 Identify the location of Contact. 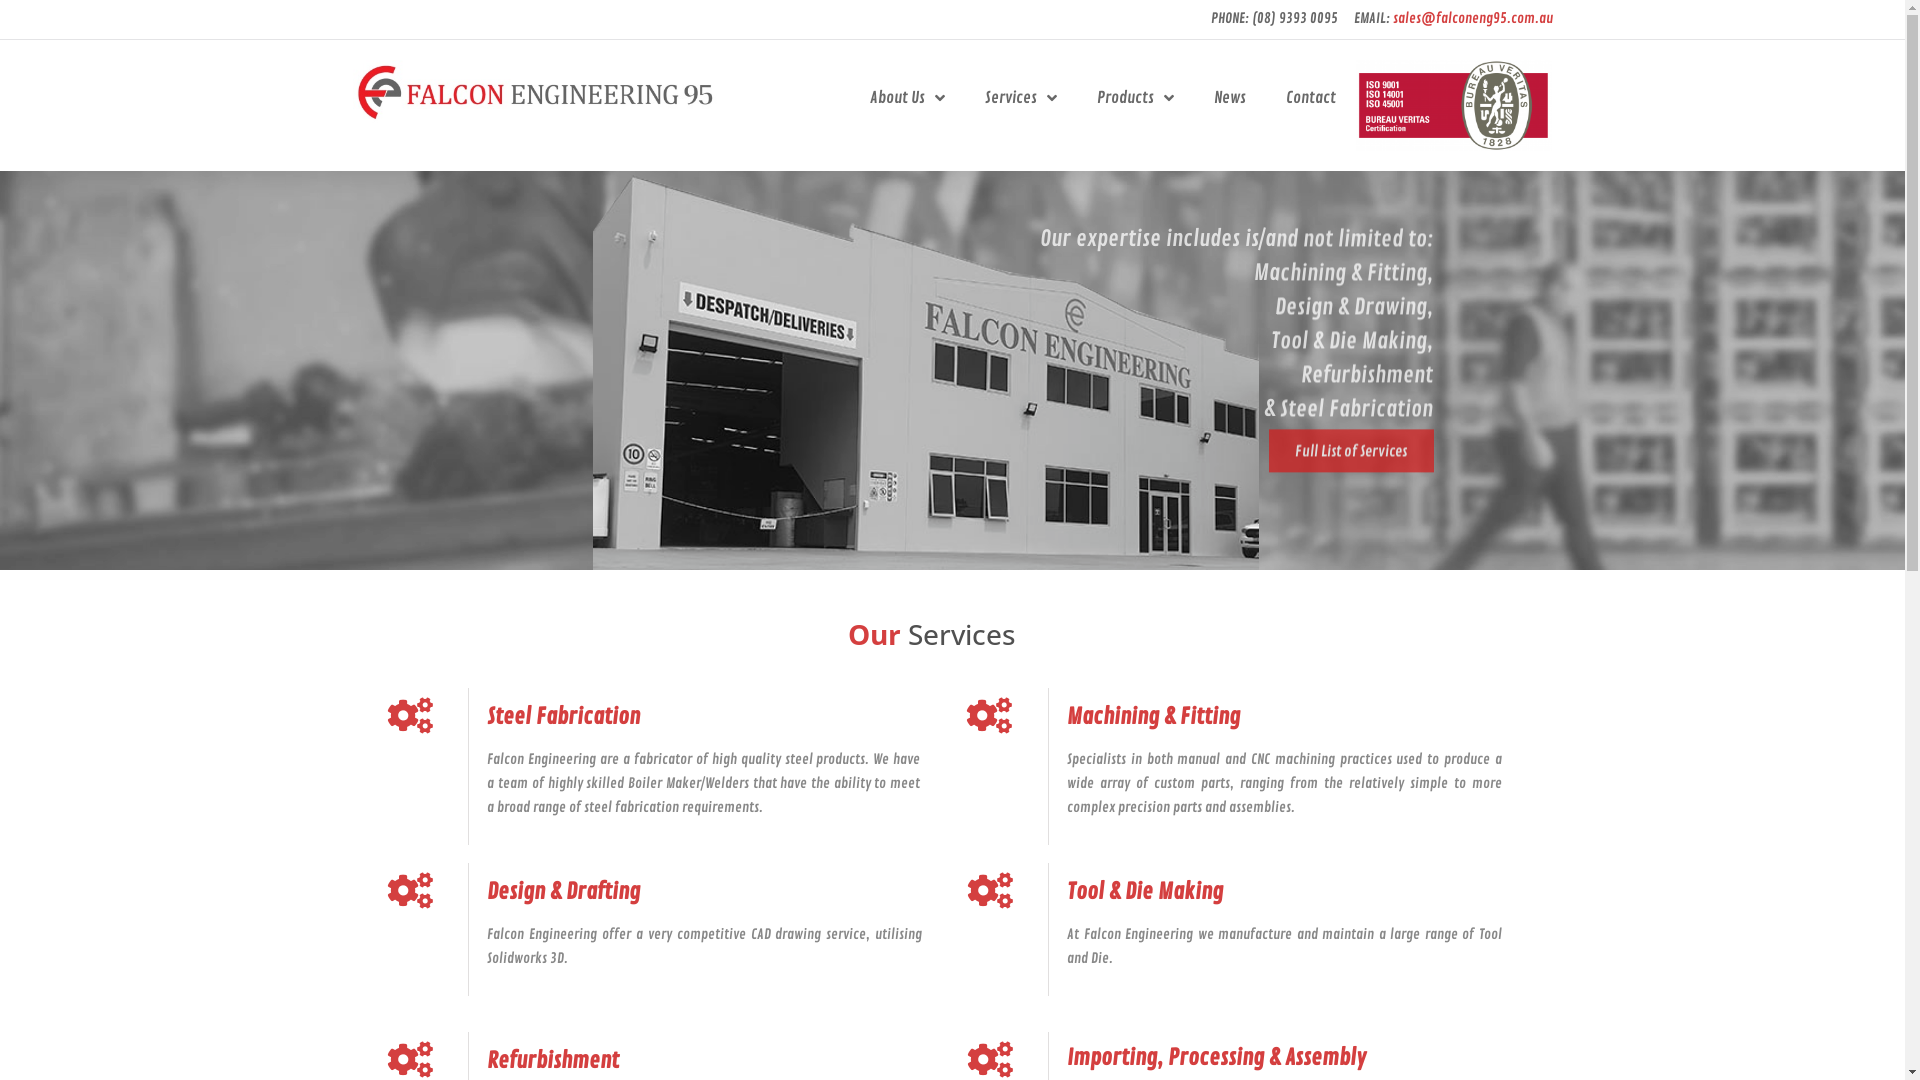
(1311, 98).